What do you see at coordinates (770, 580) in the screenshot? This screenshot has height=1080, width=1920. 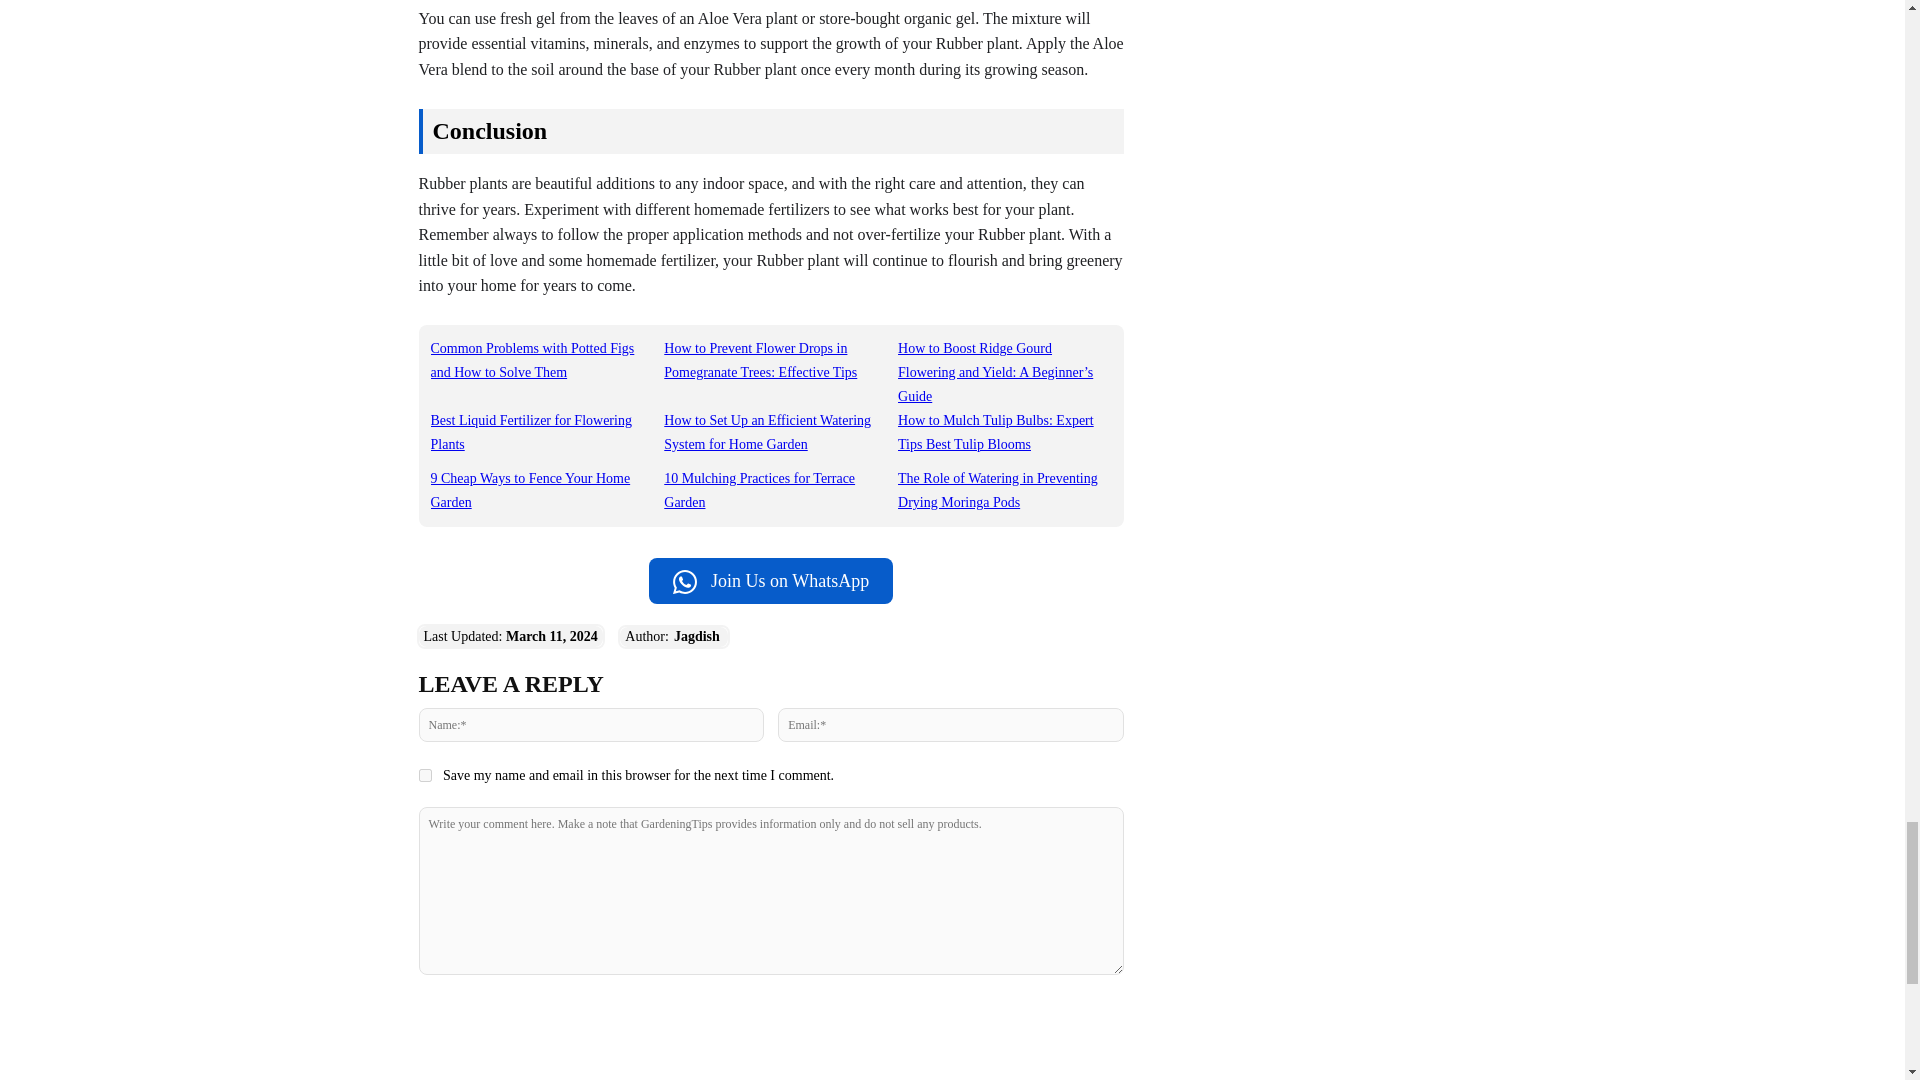 I see `Join Us on WhatsApp` at bounding box center [770, 580].